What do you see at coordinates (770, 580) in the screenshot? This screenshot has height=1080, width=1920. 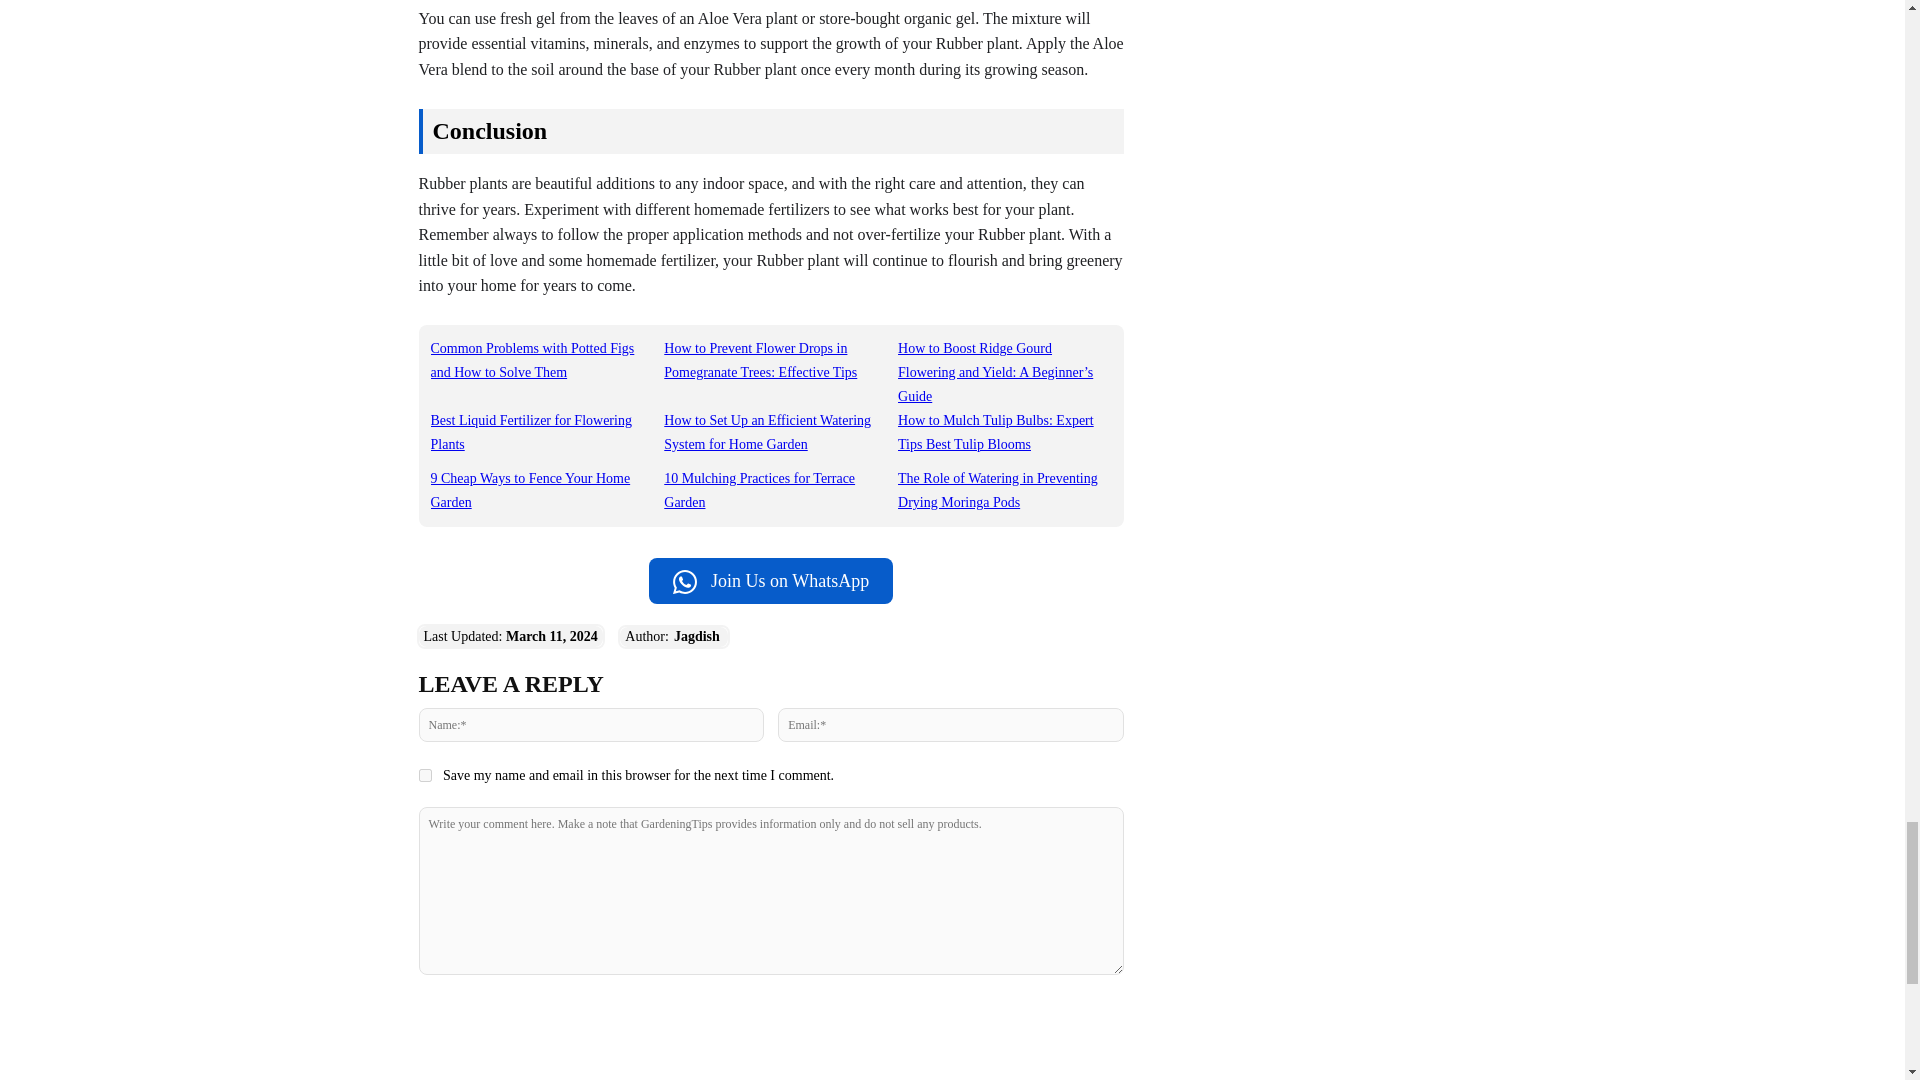 I see `Join Us on WhatsApp` at bounding box center [770, 580].